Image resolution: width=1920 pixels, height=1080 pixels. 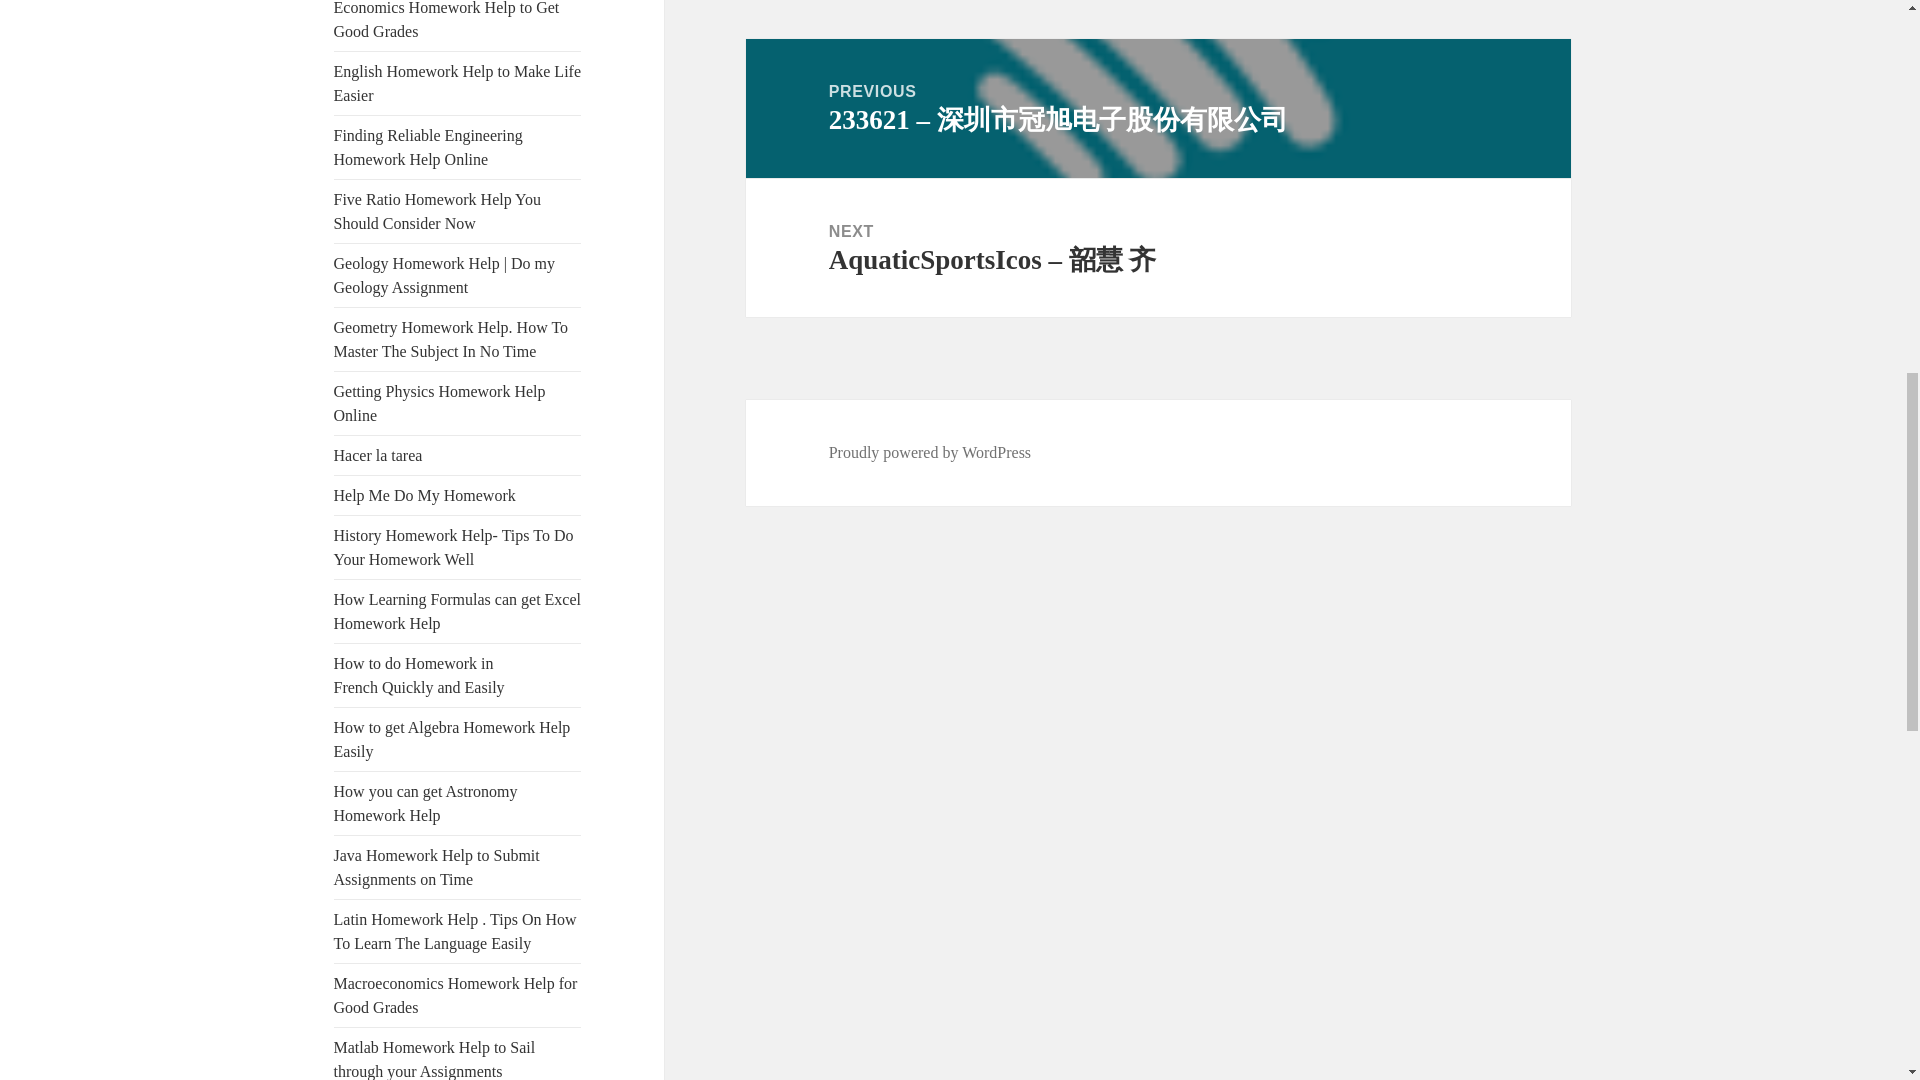 I want to click on Finding Reliable Engineering Homework Help Online, so click(x=428, y=148).